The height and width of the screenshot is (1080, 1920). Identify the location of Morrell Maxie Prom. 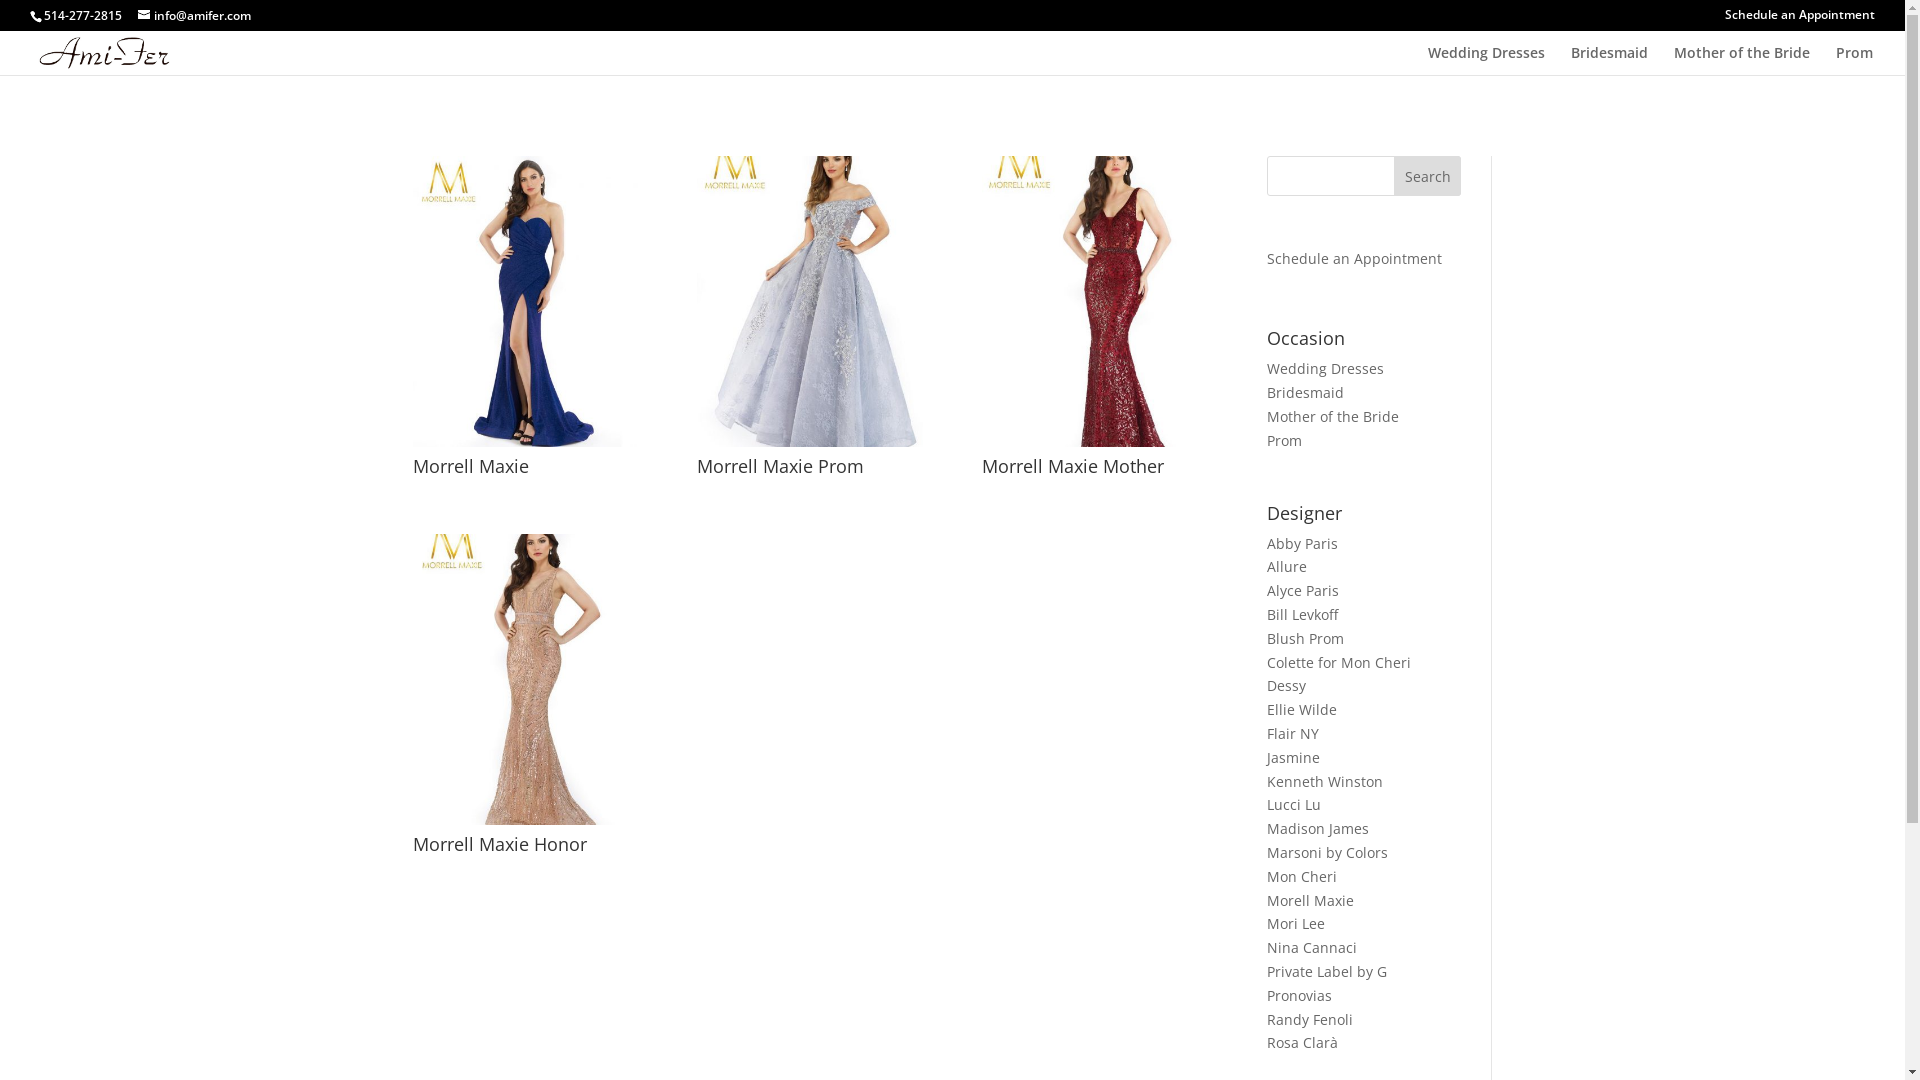
(810, 442).